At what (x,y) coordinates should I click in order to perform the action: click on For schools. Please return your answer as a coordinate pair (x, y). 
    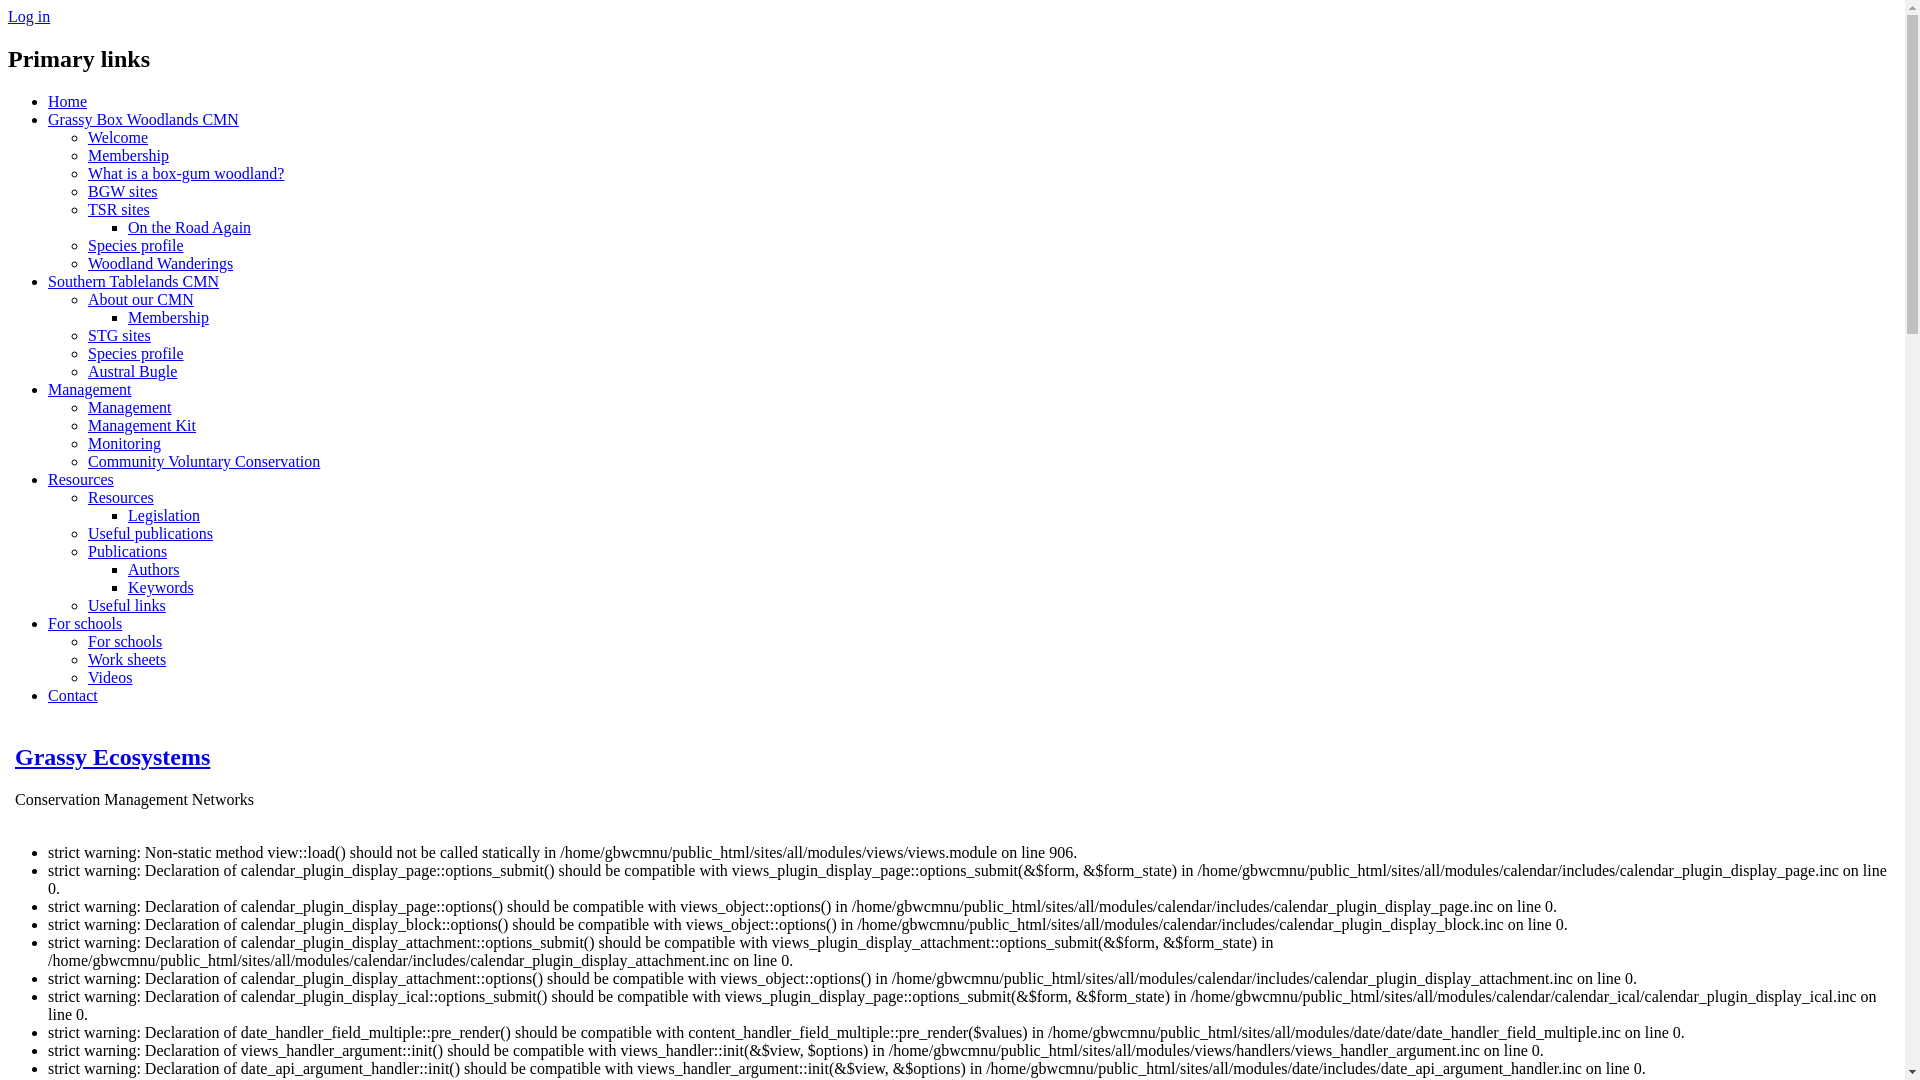
    Looking at the image, I should click on (85, 624).